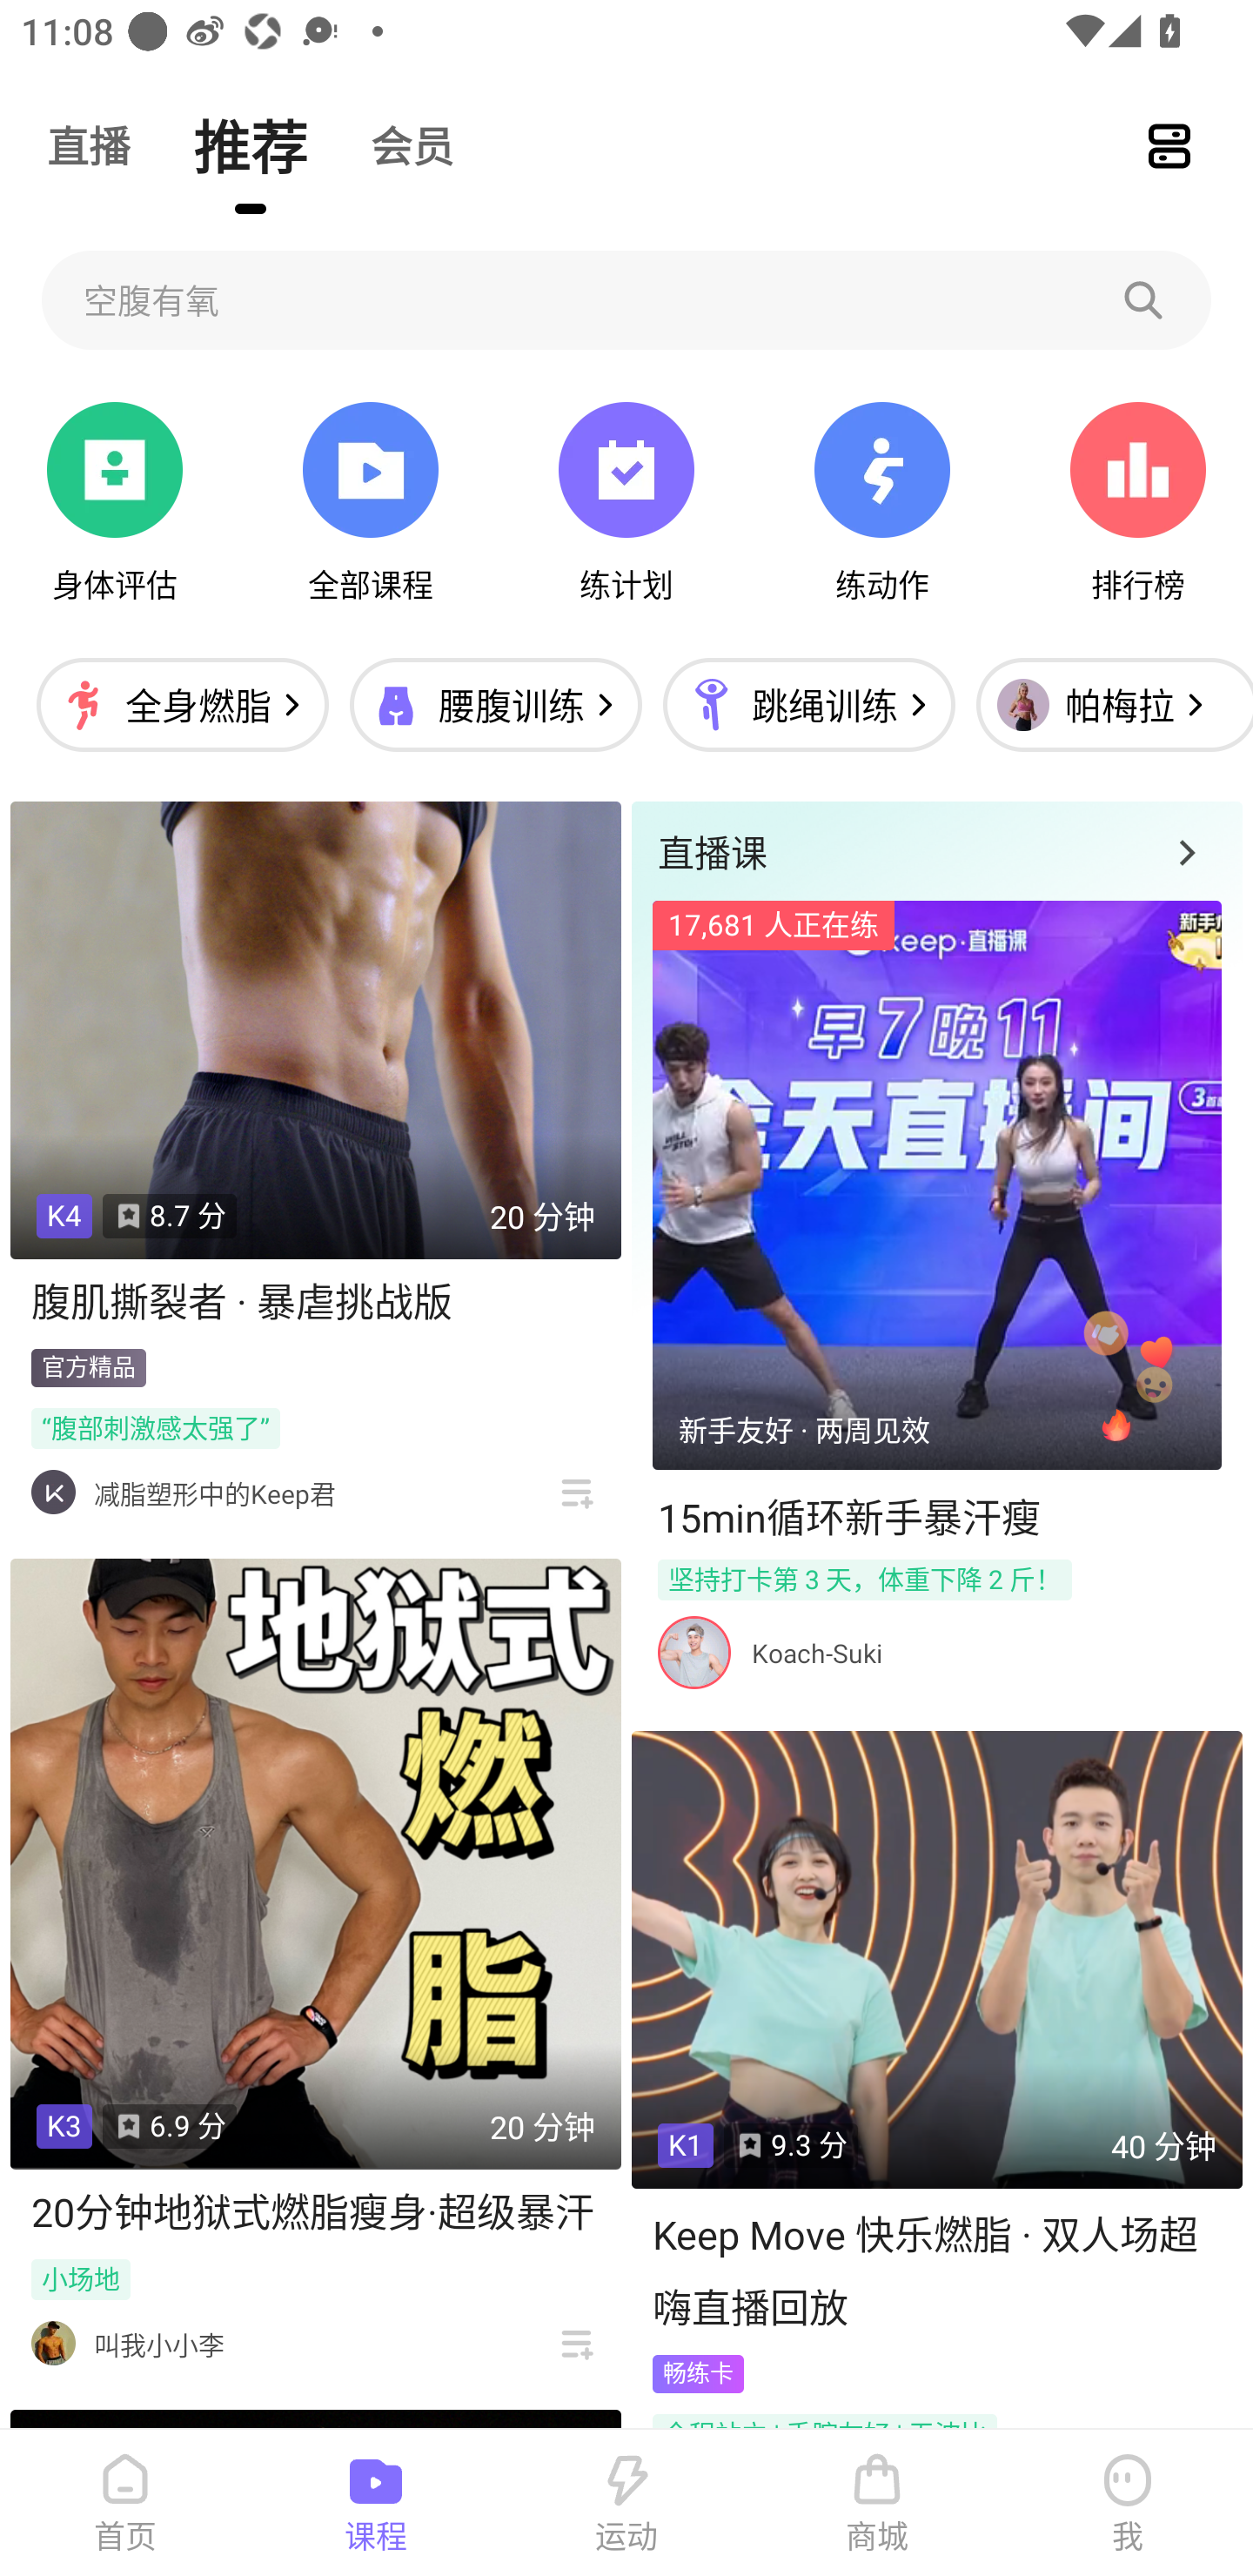 This screenshot has height=2576, width=1253. I want to click on 空腹有氧, so click(626, 299).